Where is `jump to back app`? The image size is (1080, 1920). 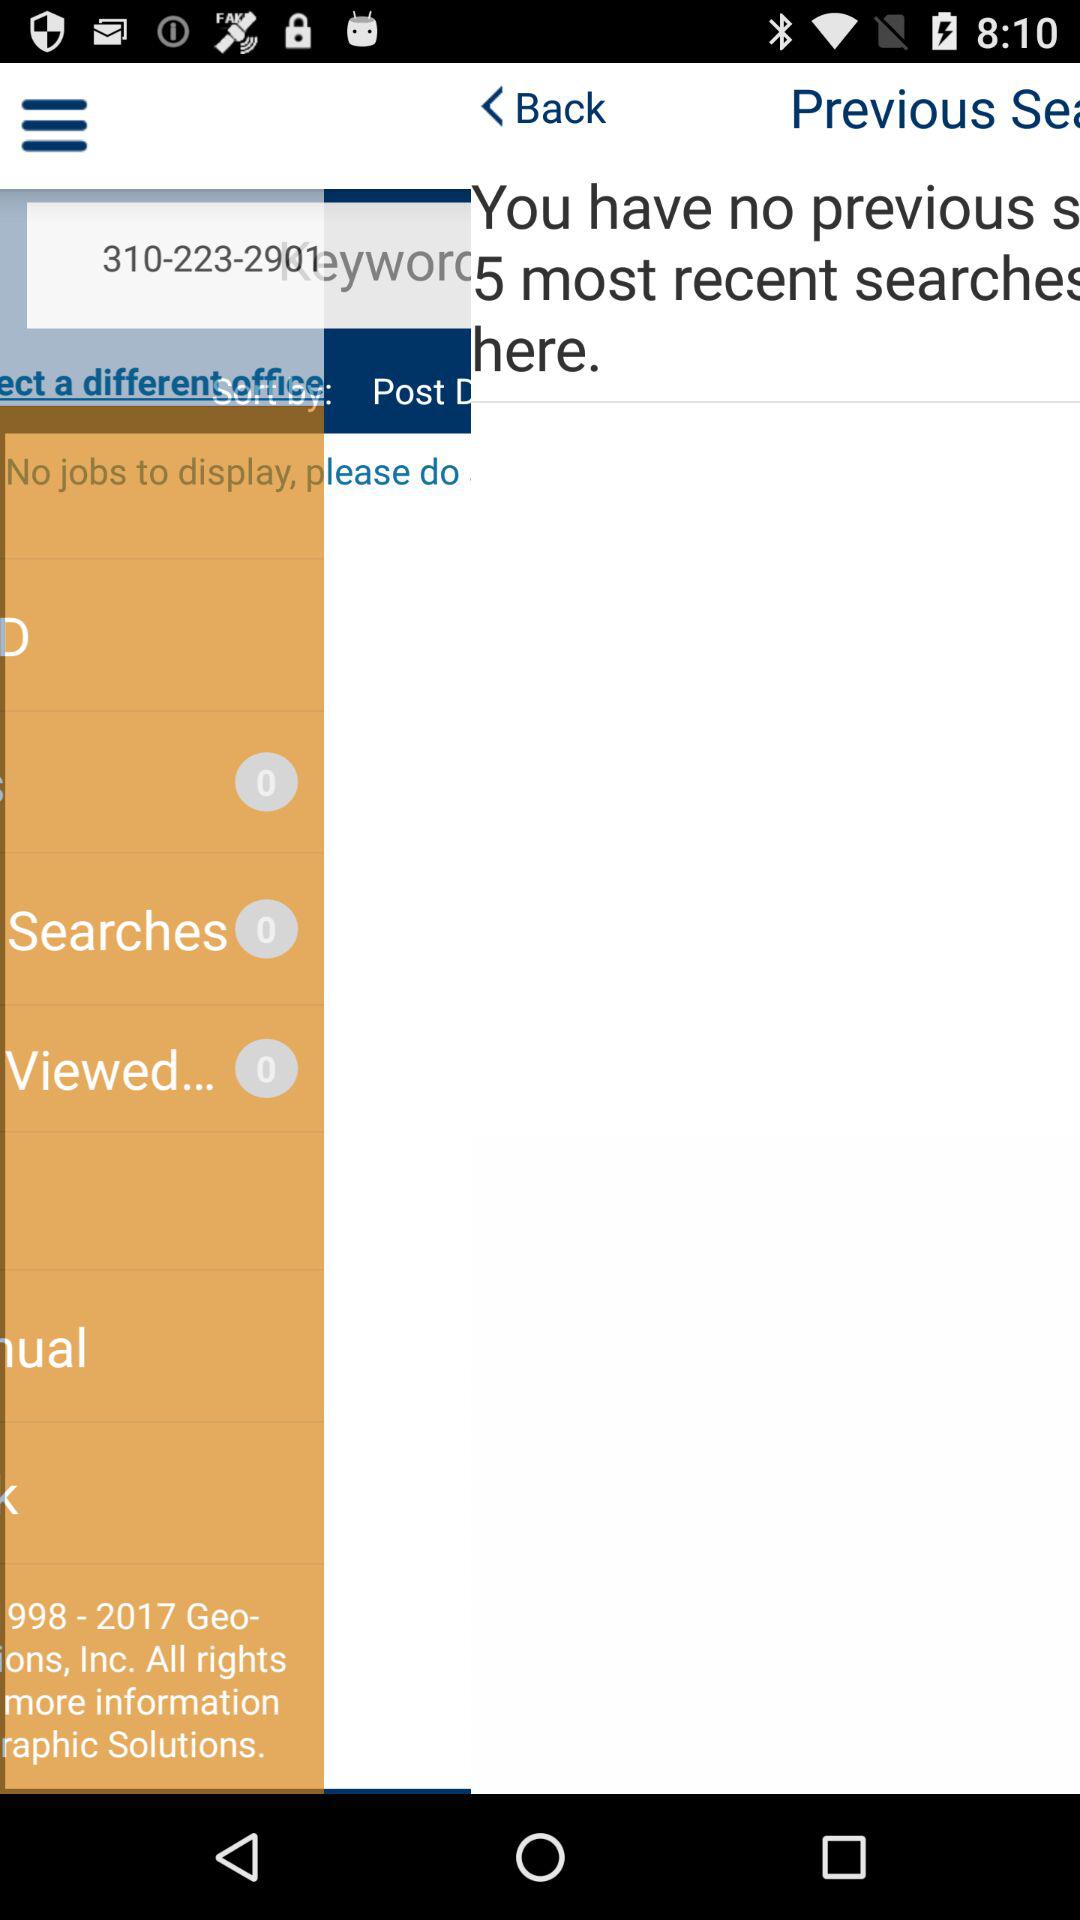
jump to back app is located at coordinates (68, 106).